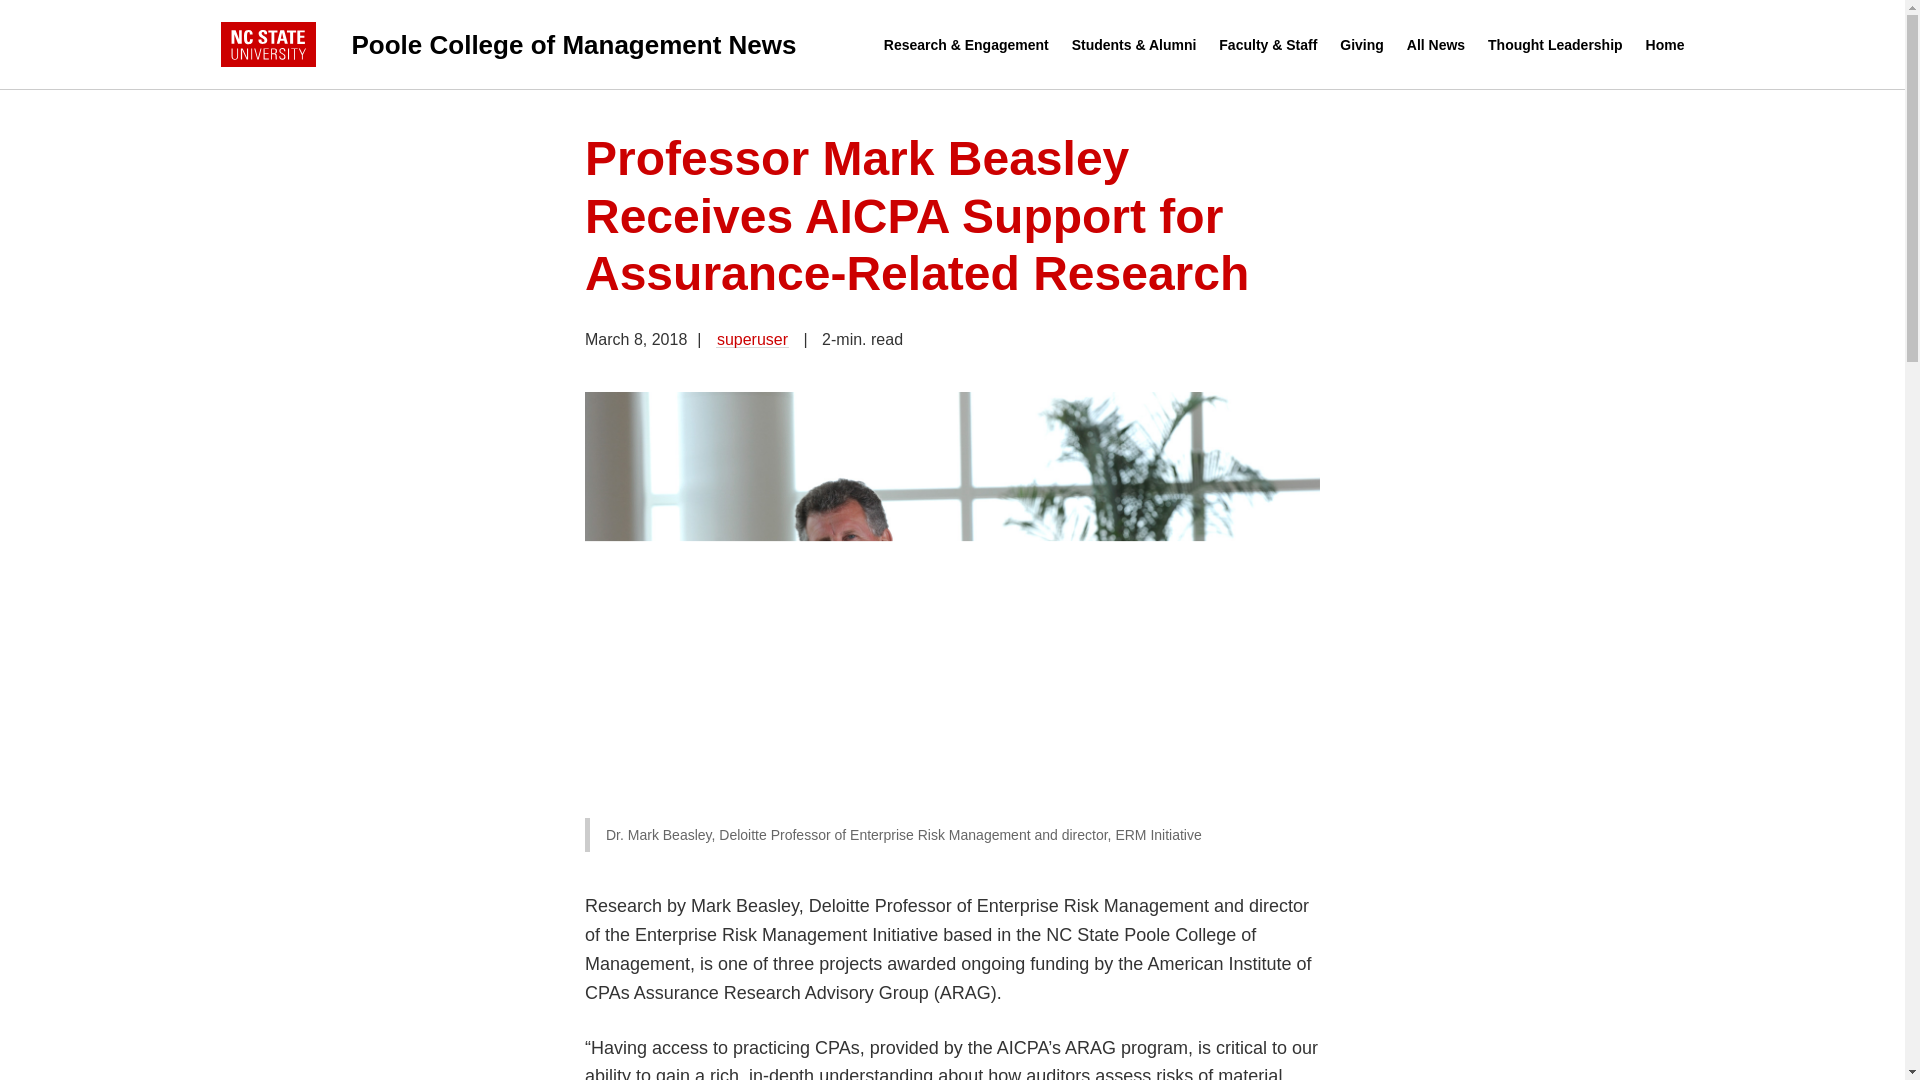 Image resolution: width=1920 pixels, height=1080 pixels. Describe the element at coordinates (552, 44) in the screenshot. I see `Poole College of Management News` at that location.